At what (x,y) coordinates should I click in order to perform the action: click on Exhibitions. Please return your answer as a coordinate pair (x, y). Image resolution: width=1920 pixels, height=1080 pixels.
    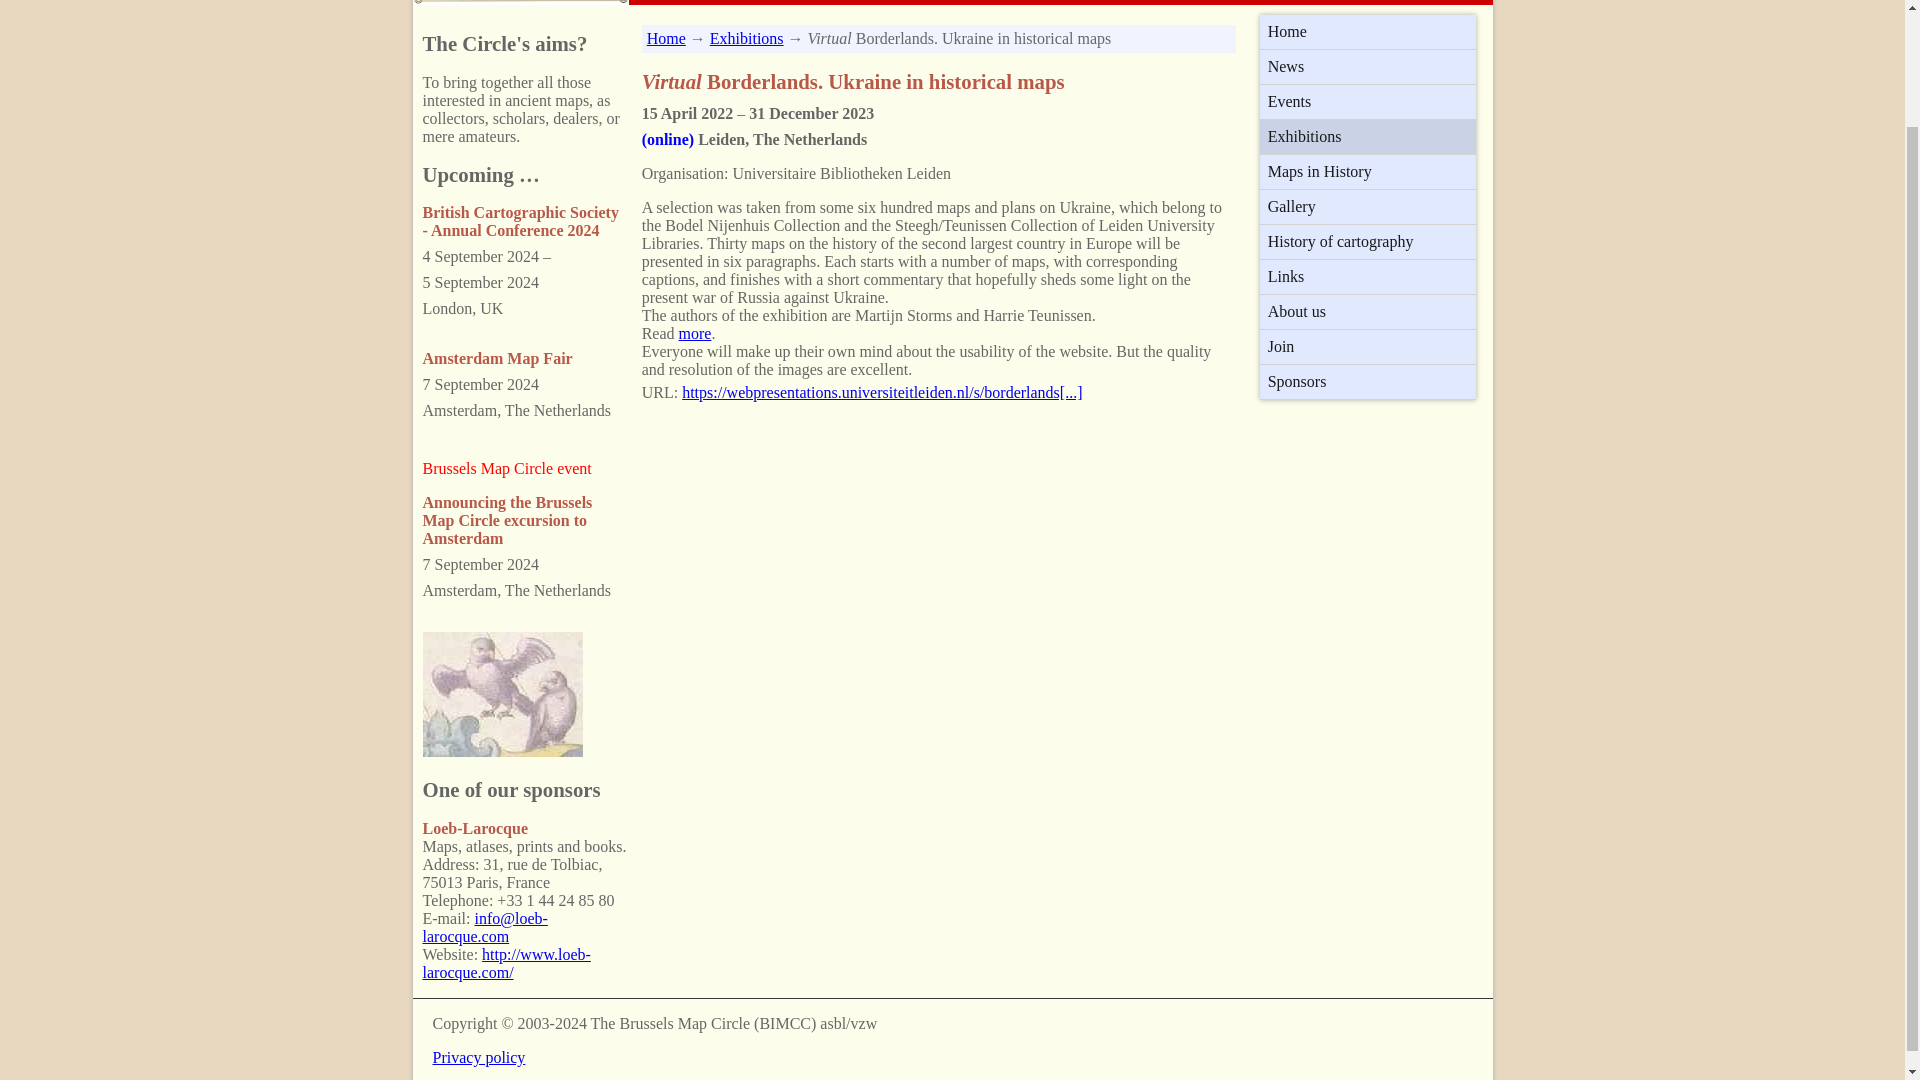
    Looking at the image, I should click on (1368, 136).